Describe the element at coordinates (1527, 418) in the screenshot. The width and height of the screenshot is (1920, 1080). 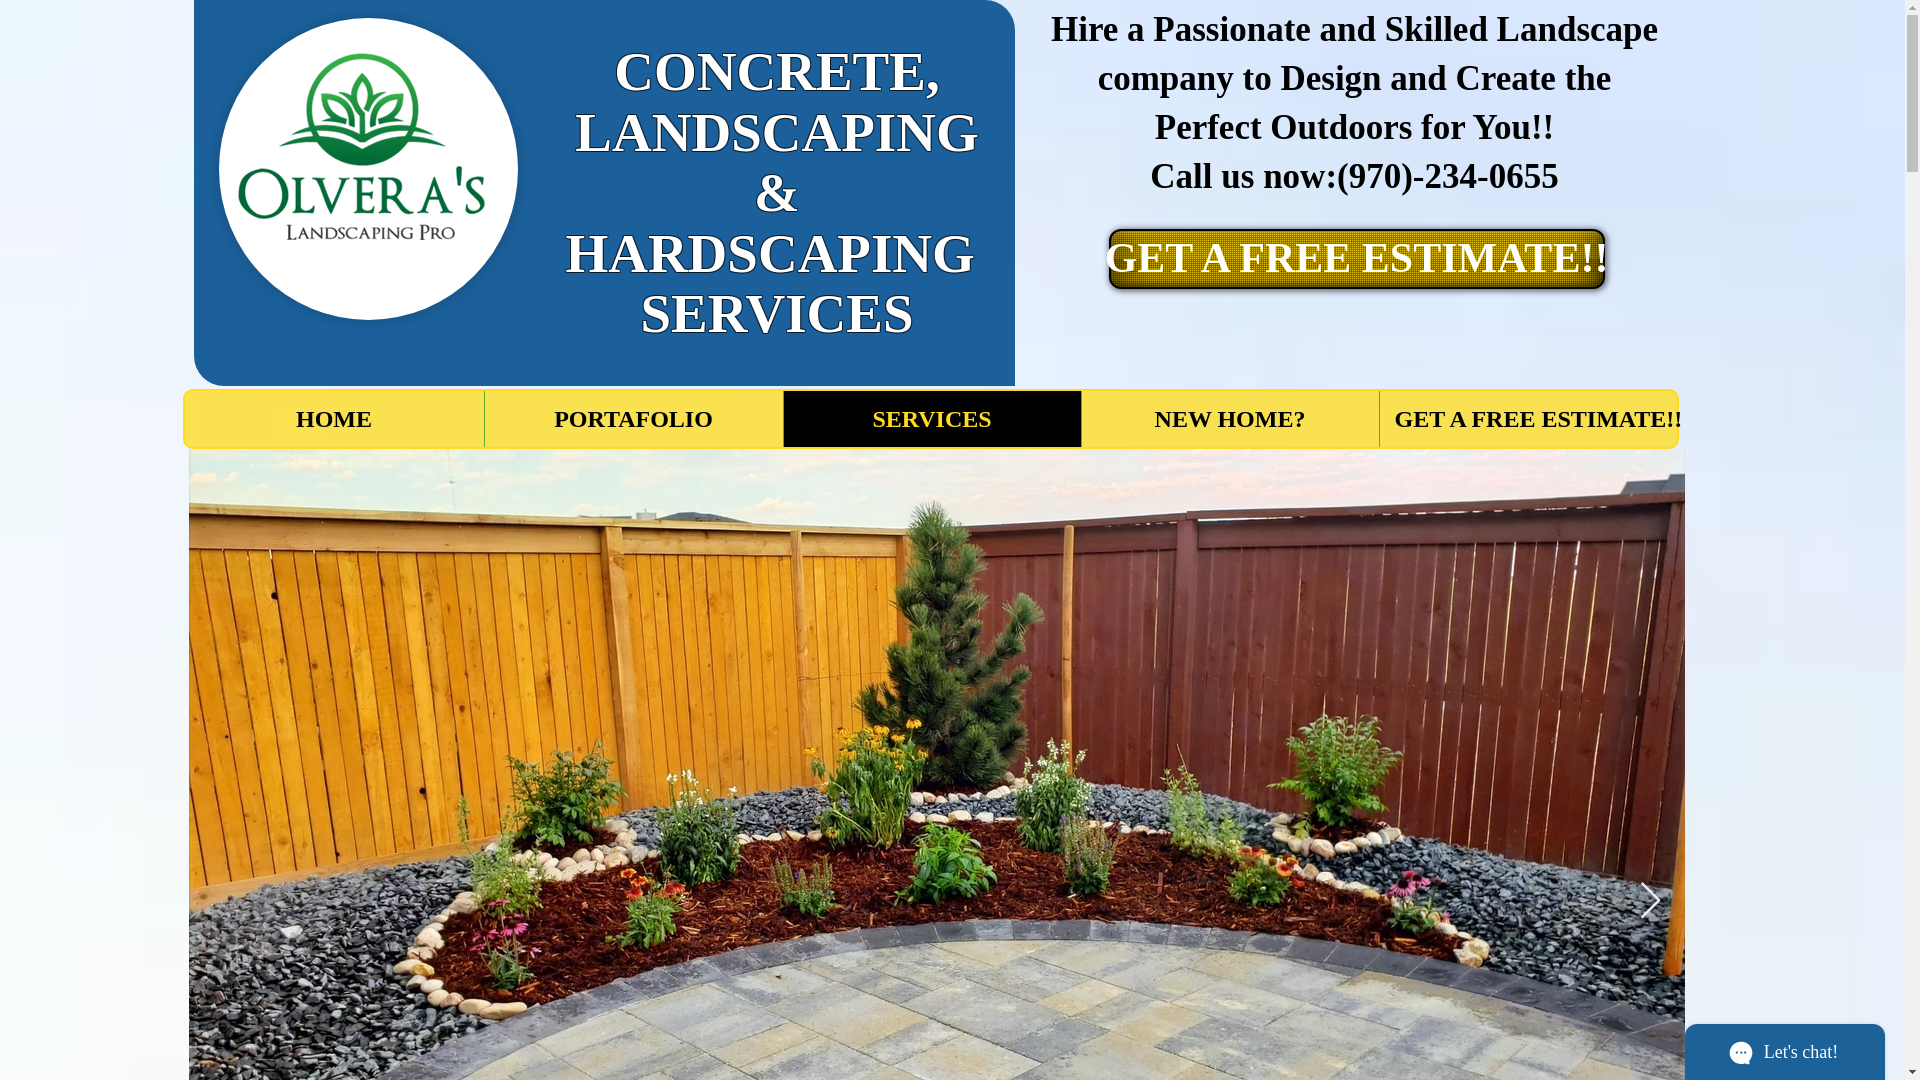
I see `GET A FREE ESTIMATE!!` at that location.